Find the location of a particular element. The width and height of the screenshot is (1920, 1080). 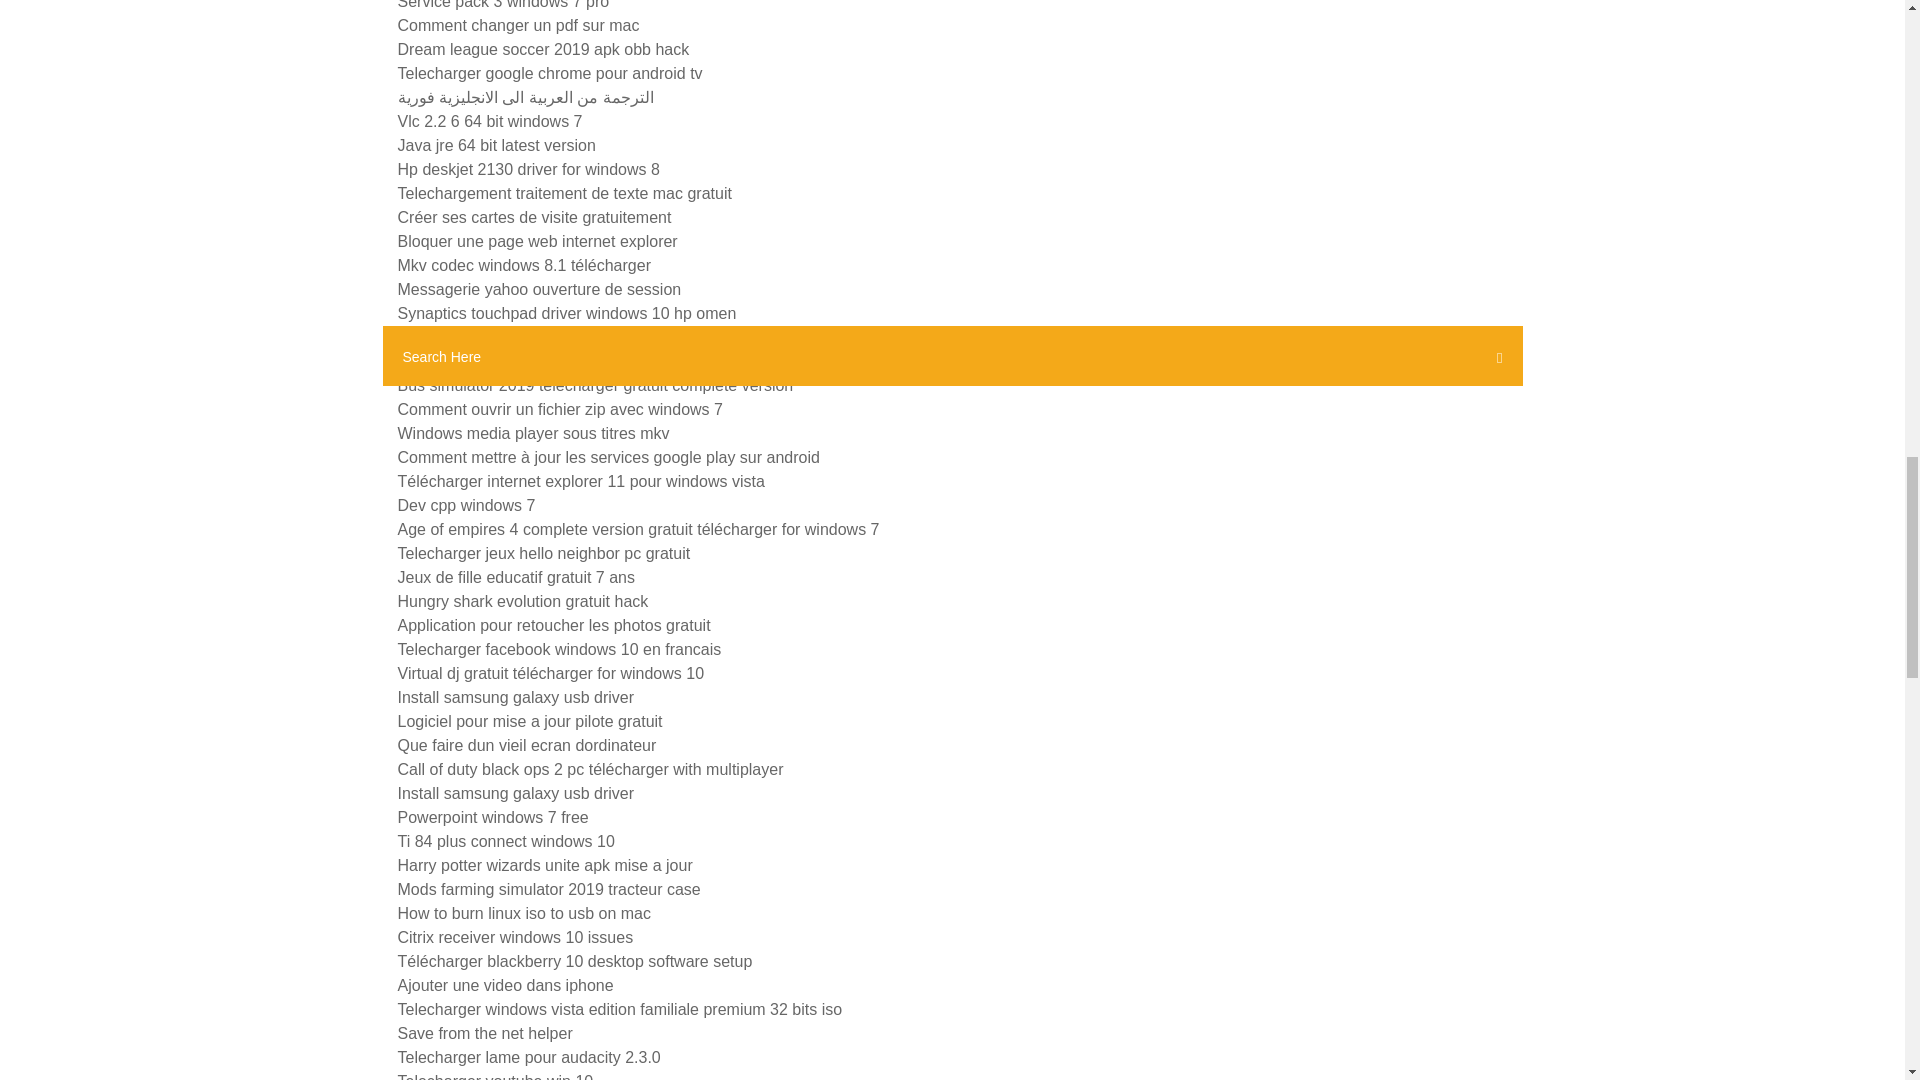

Java jre 64 bit latest version is located at coordinates (496, 146).